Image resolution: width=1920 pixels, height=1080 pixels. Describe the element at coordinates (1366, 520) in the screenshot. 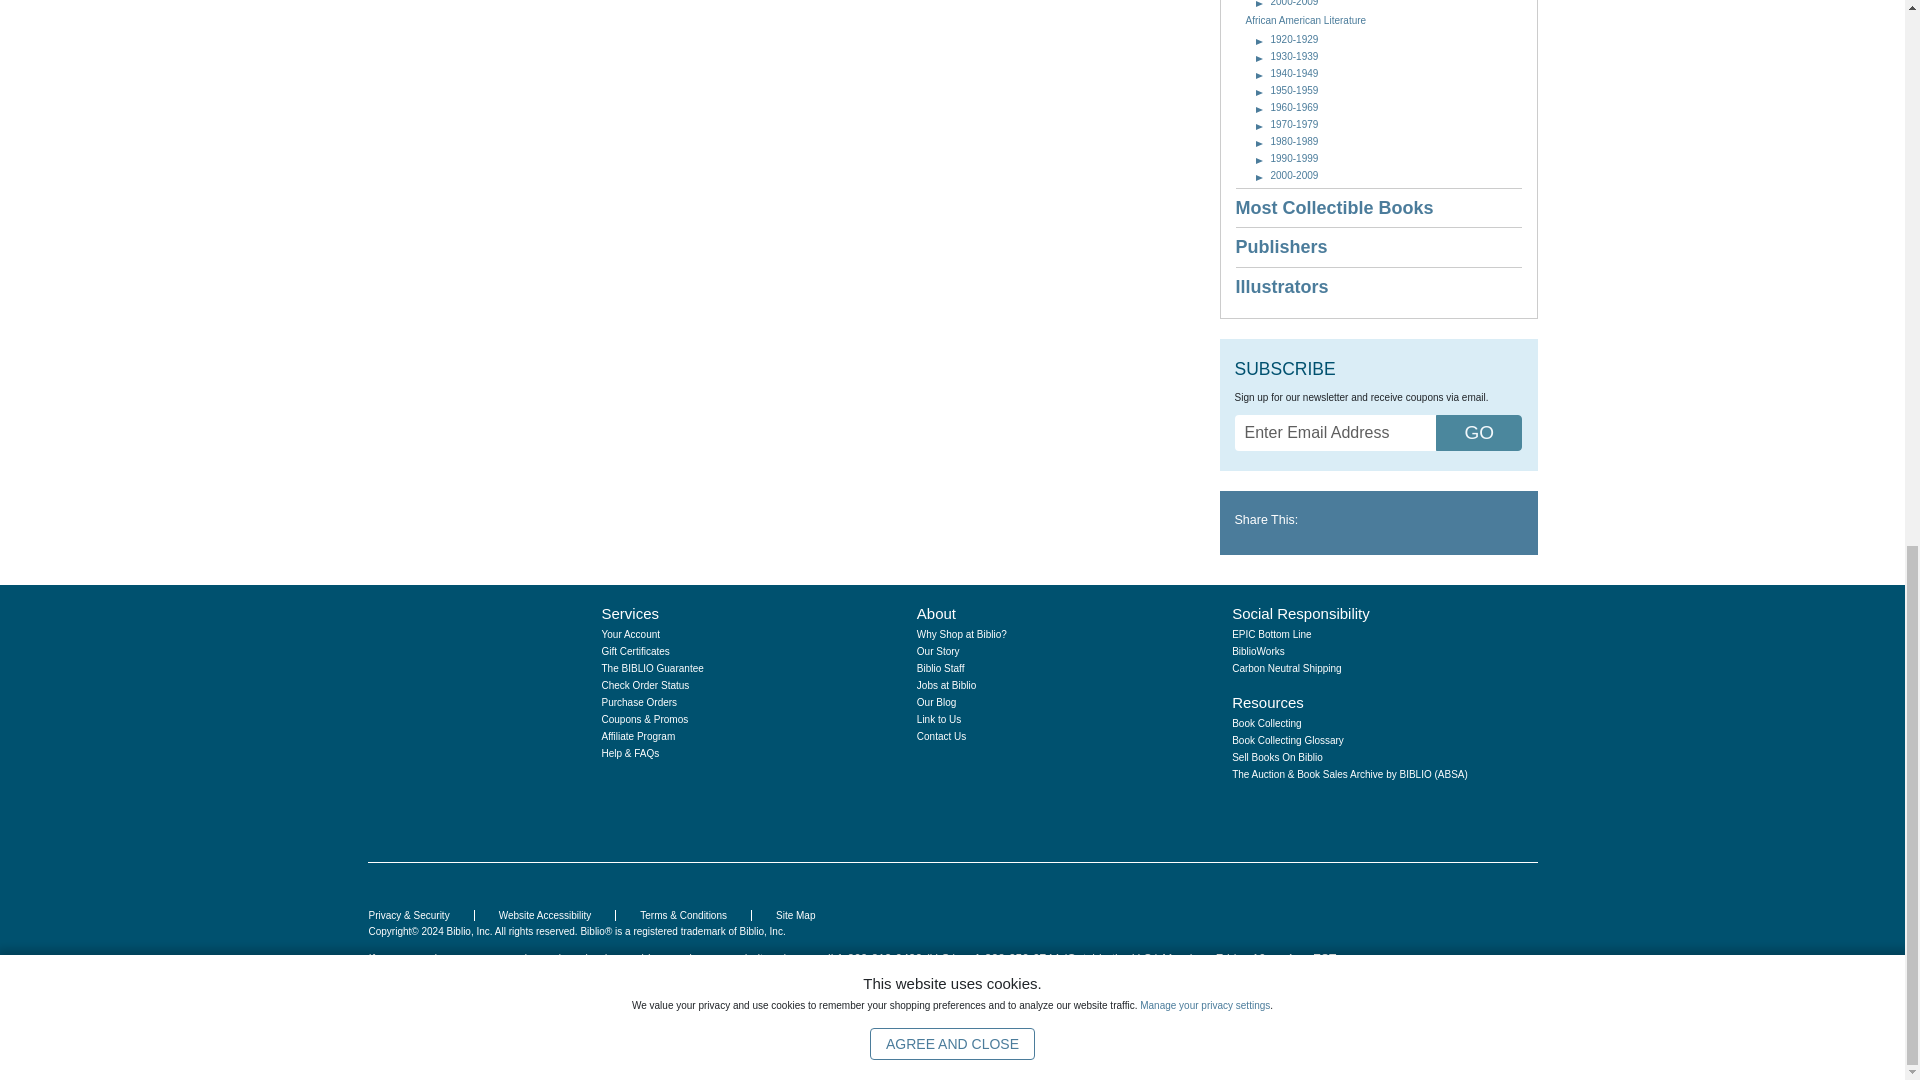

I see `Share on Tumblr` at that location.